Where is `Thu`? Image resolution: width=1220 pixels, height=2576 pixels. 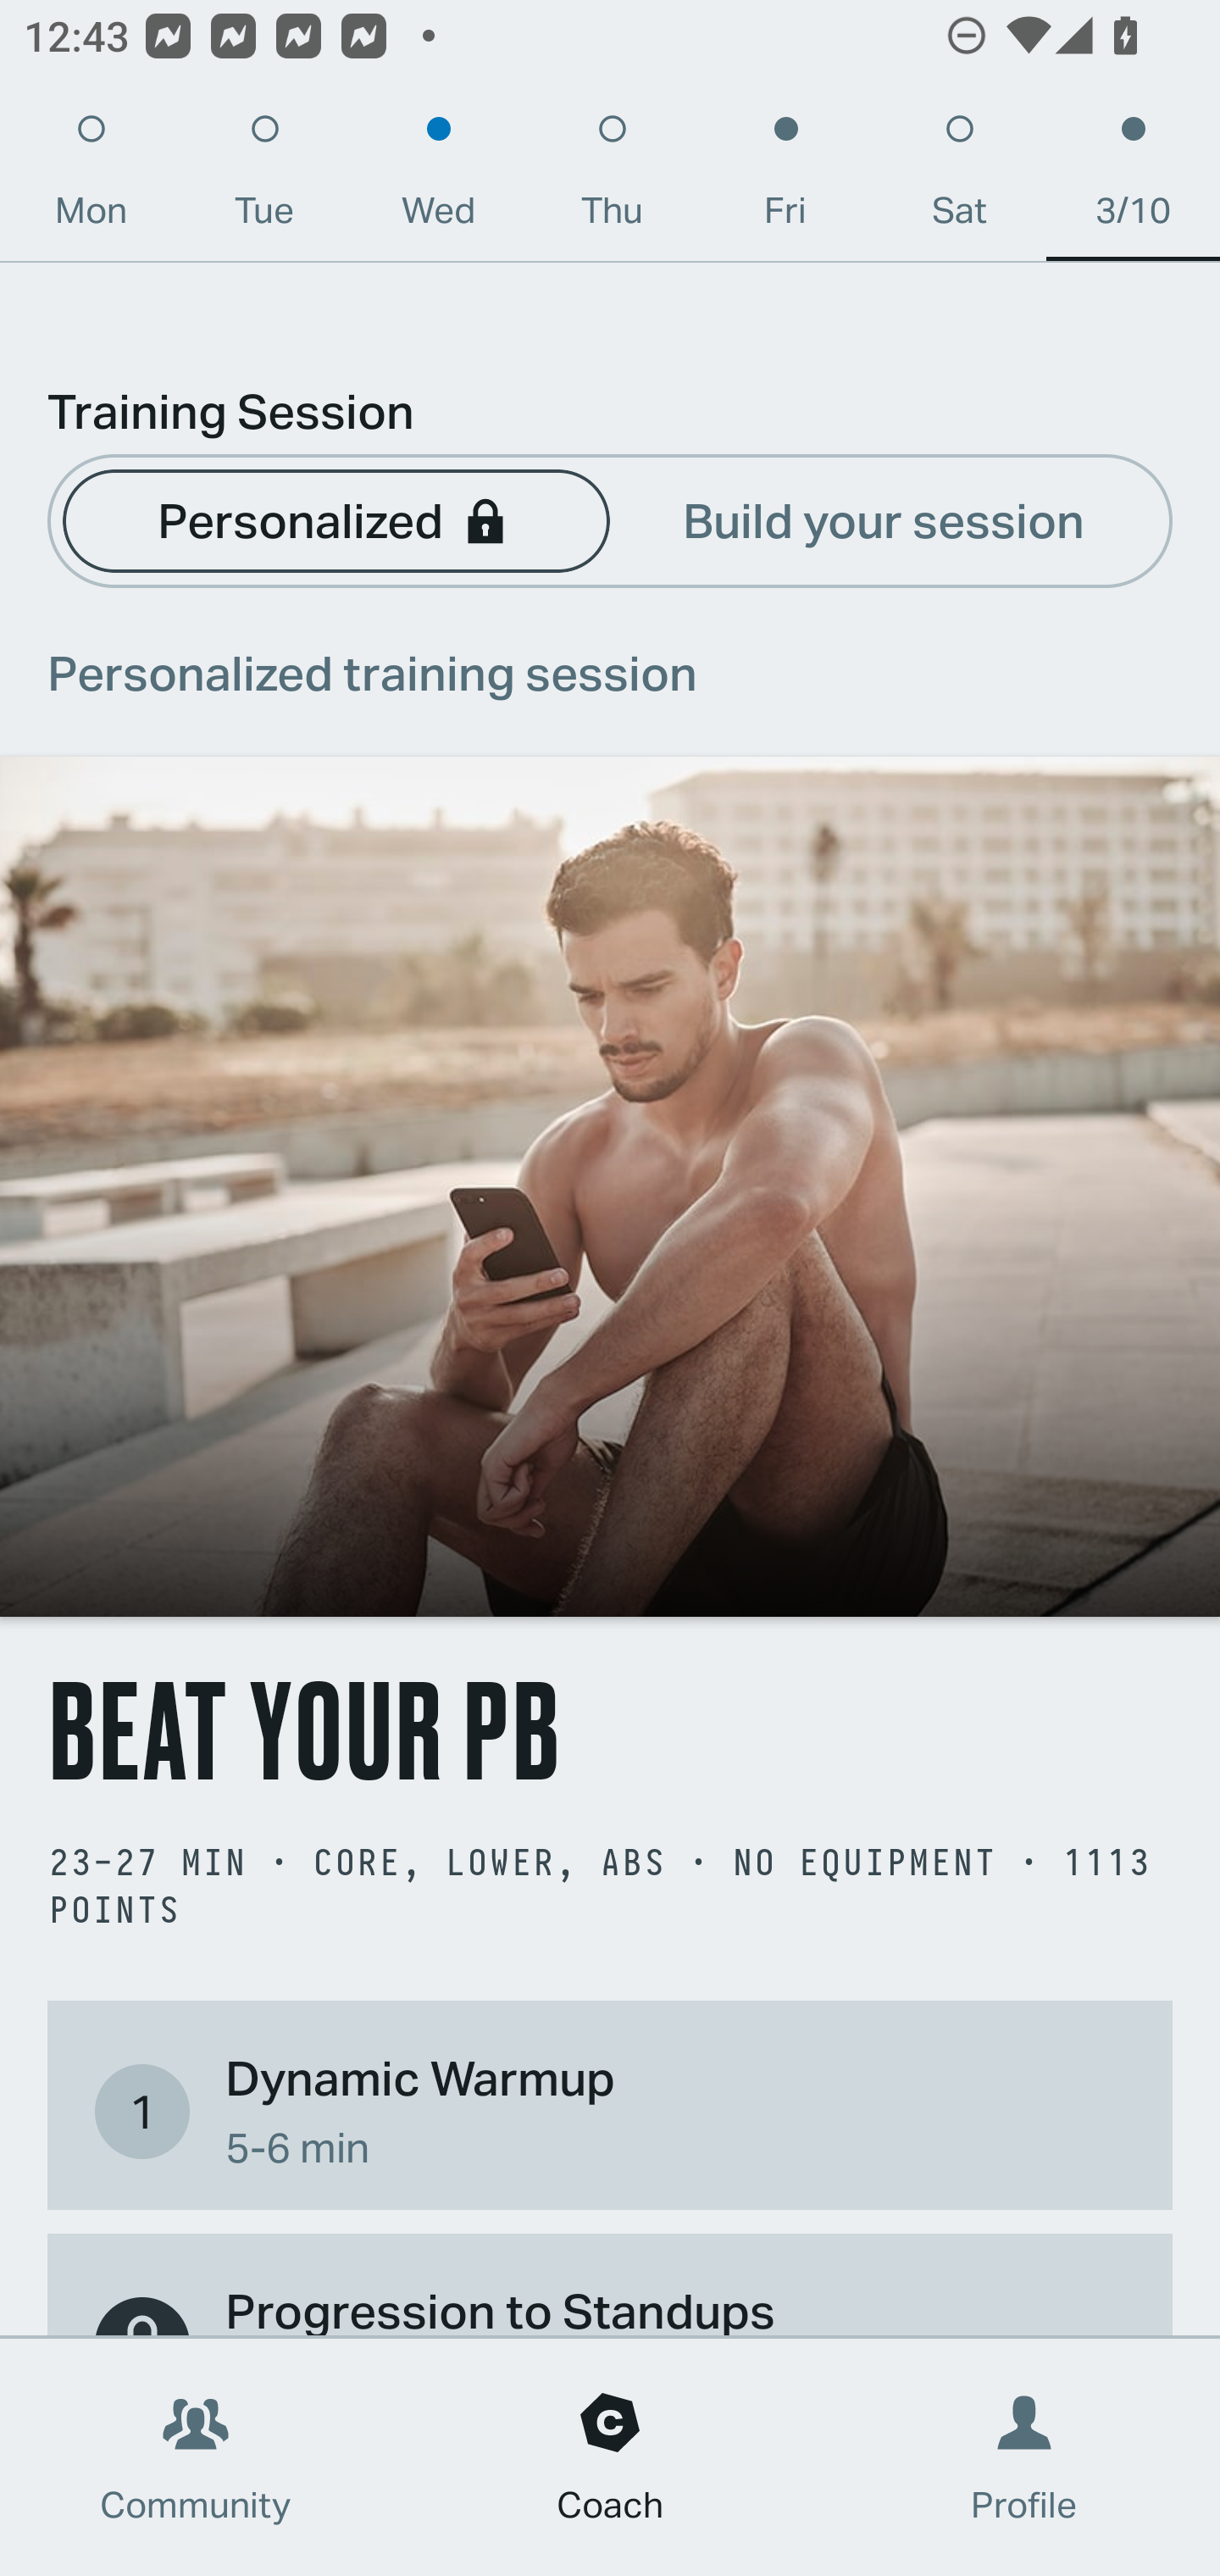
Thu is located at coordinates (612, 178).